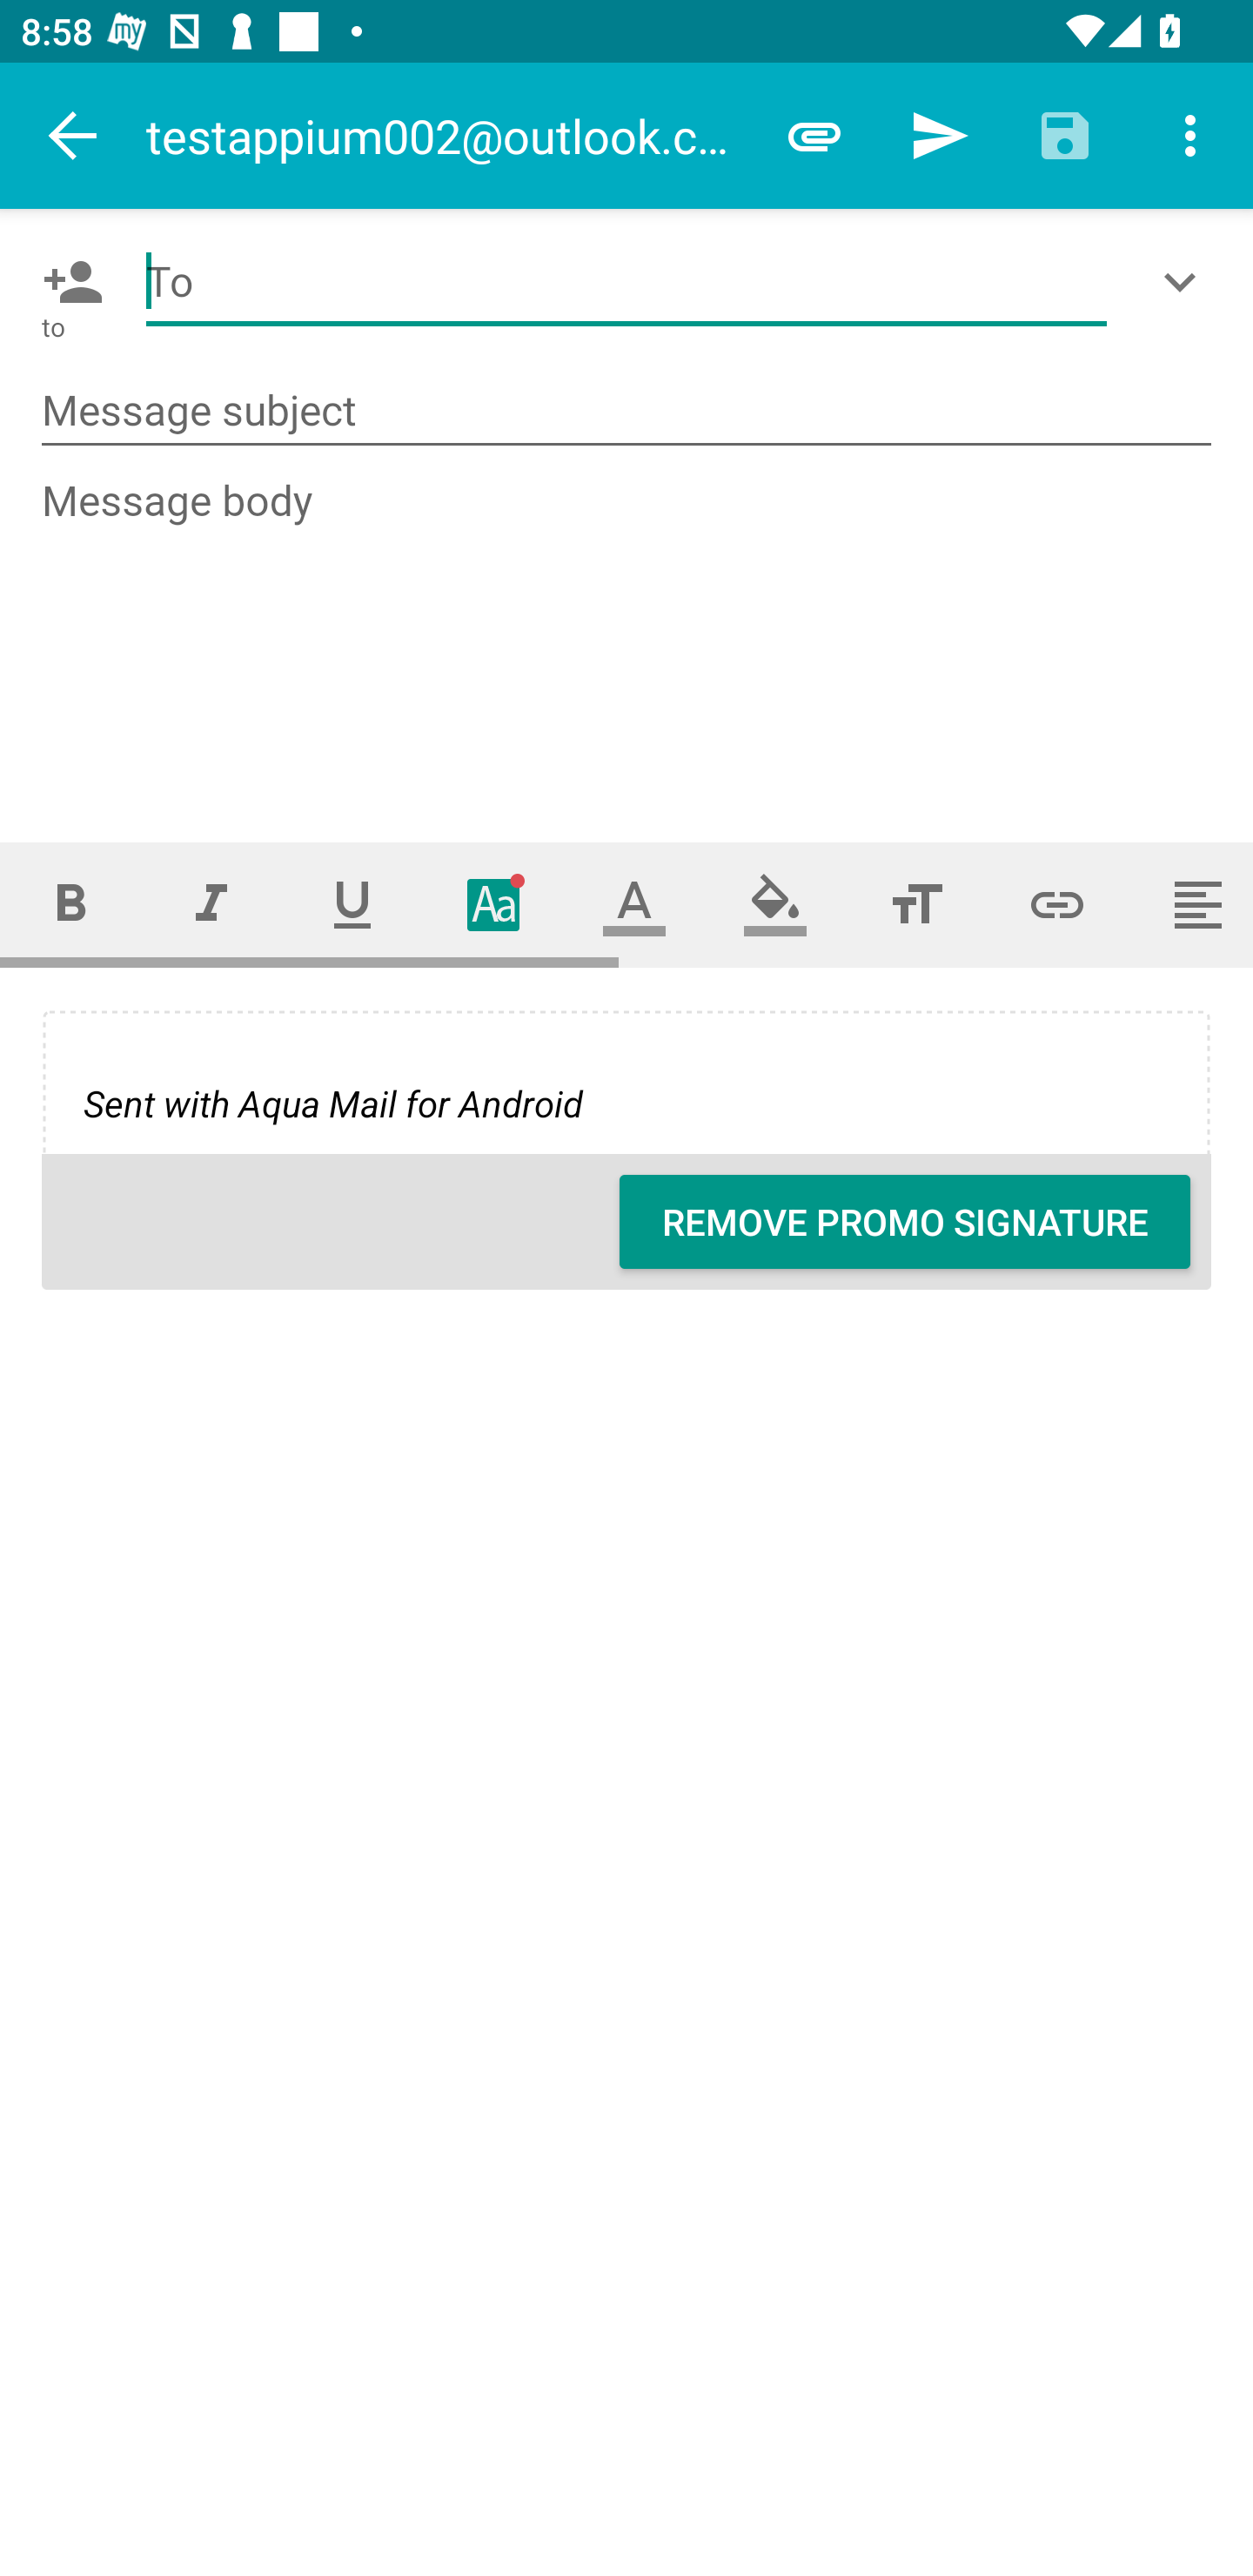 The image size is (1253, 2576). I want to click on Navigate up, so click(73, 135).